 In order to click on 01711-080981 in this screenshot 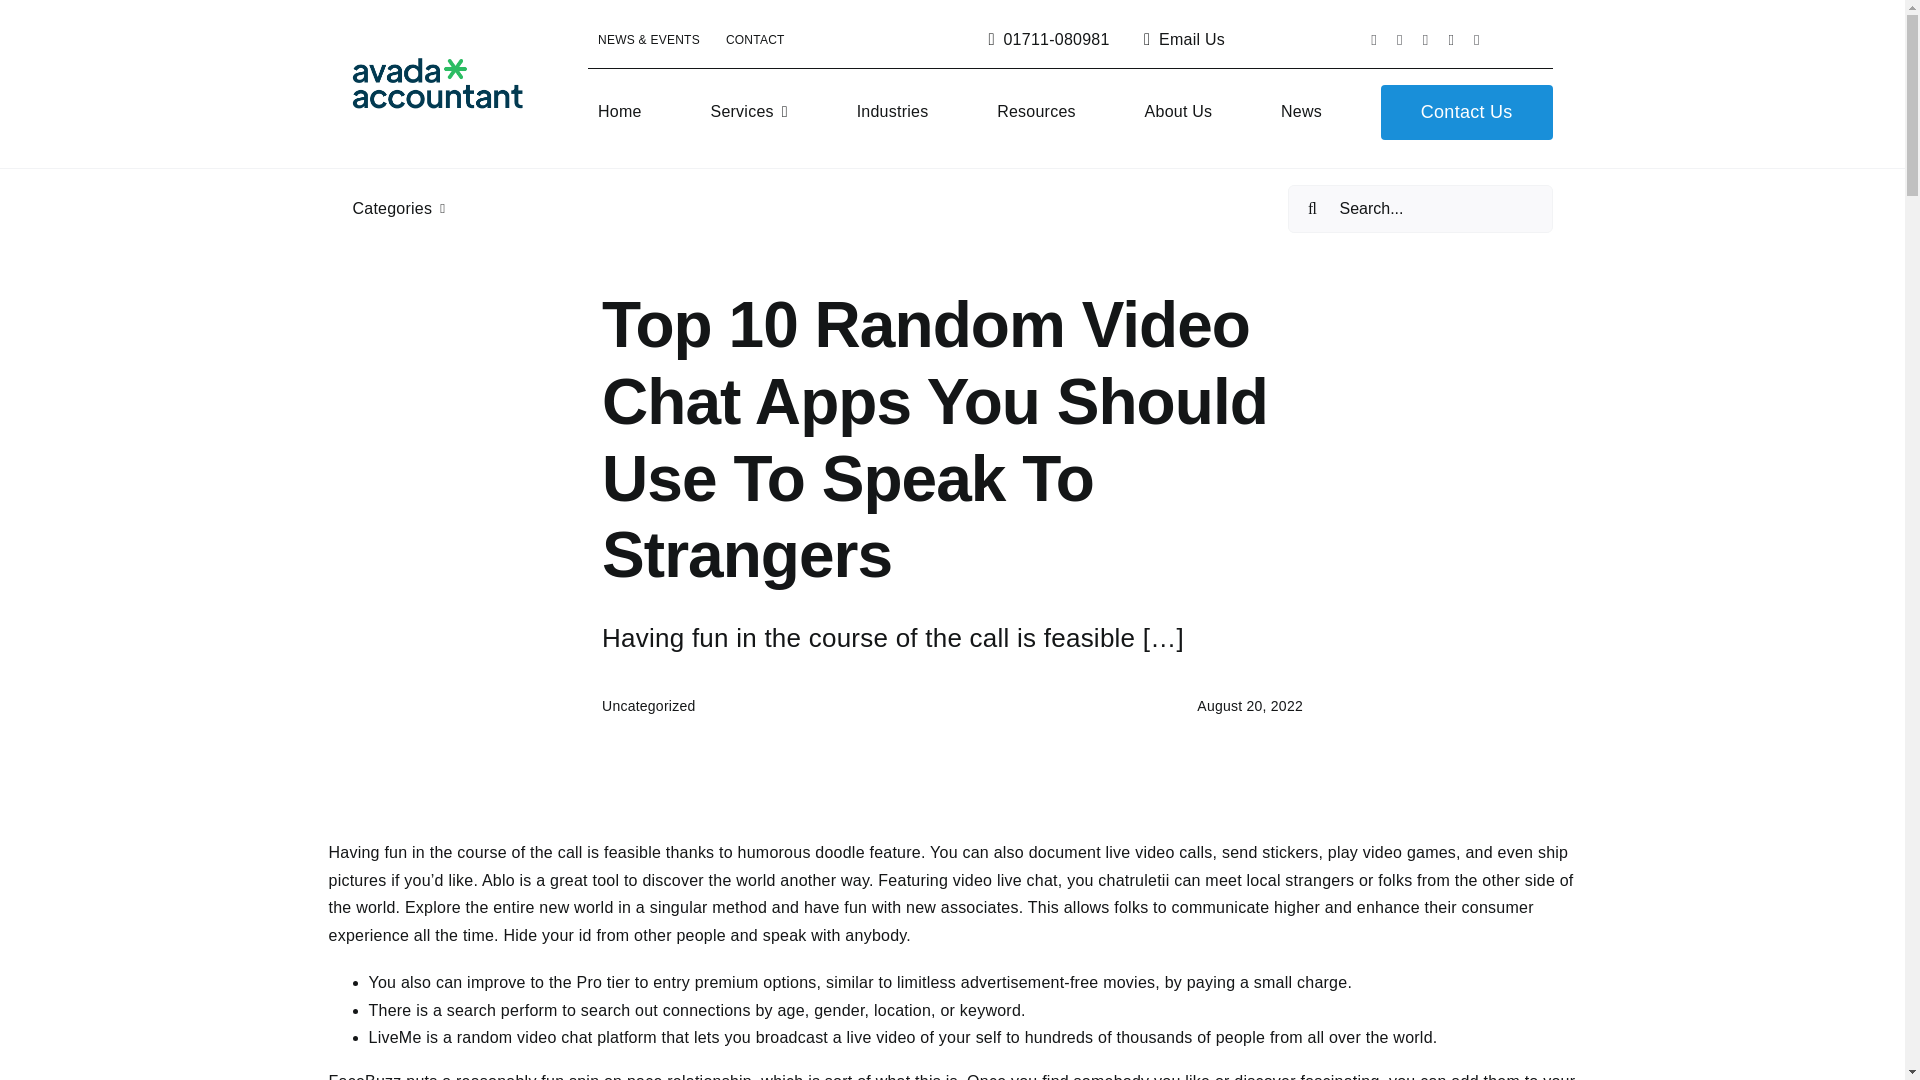, I will do `click(1044, 40)`.